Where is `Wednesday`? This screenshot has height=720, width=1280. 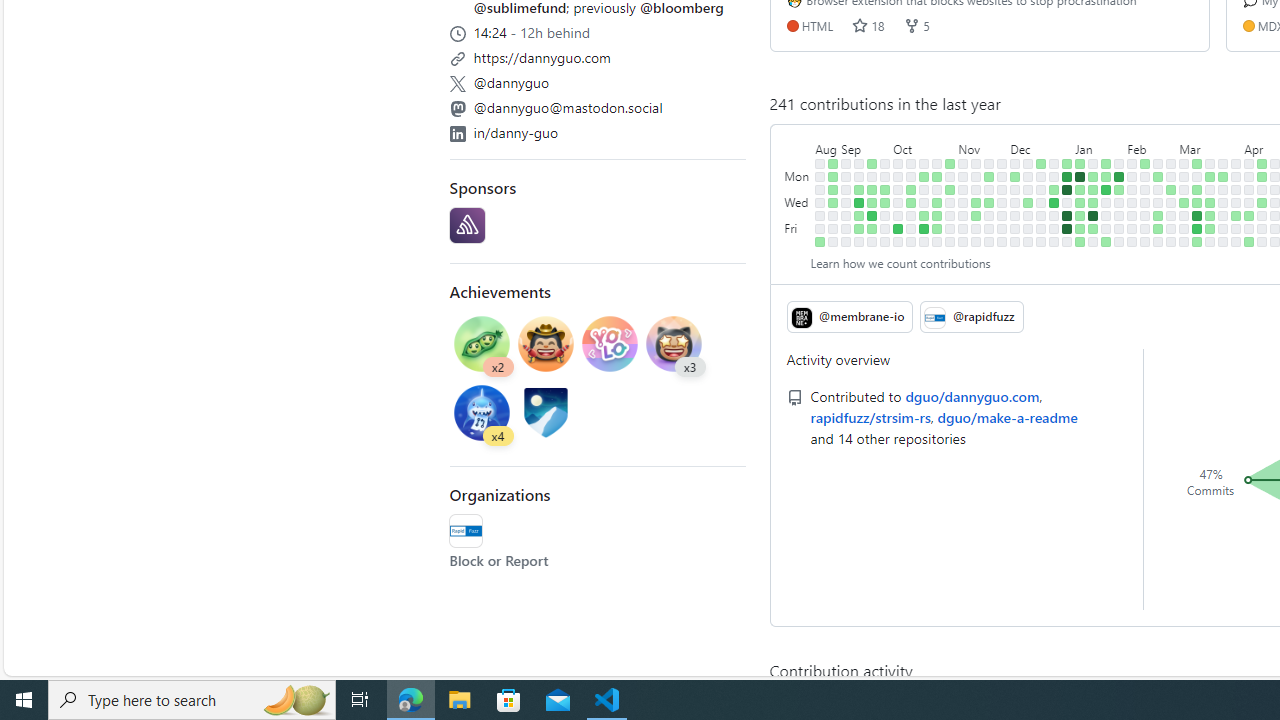 Wednesday is located at coordinates (798, 202).